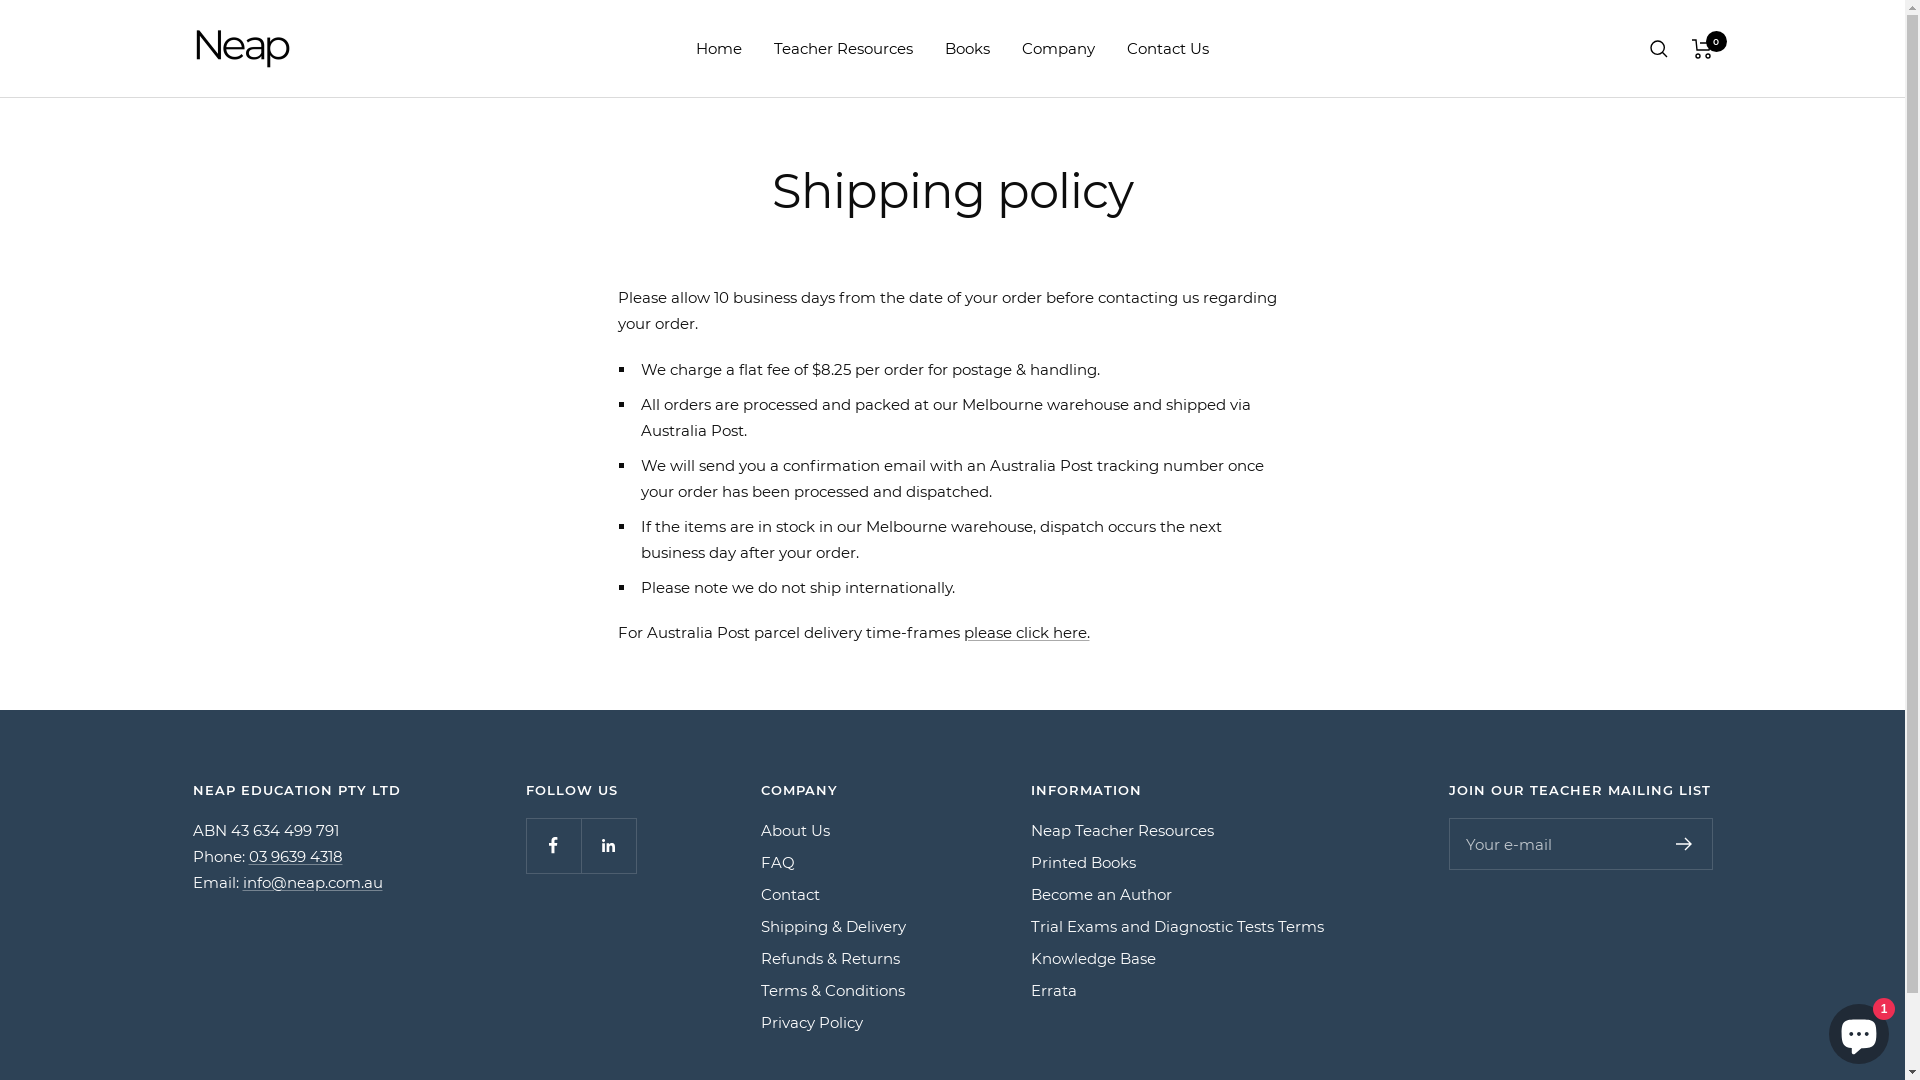 Image resolution: width=1920 pixels, height=1080 pixels. I want to click on Shipping & Delivery, so click(832, 927).